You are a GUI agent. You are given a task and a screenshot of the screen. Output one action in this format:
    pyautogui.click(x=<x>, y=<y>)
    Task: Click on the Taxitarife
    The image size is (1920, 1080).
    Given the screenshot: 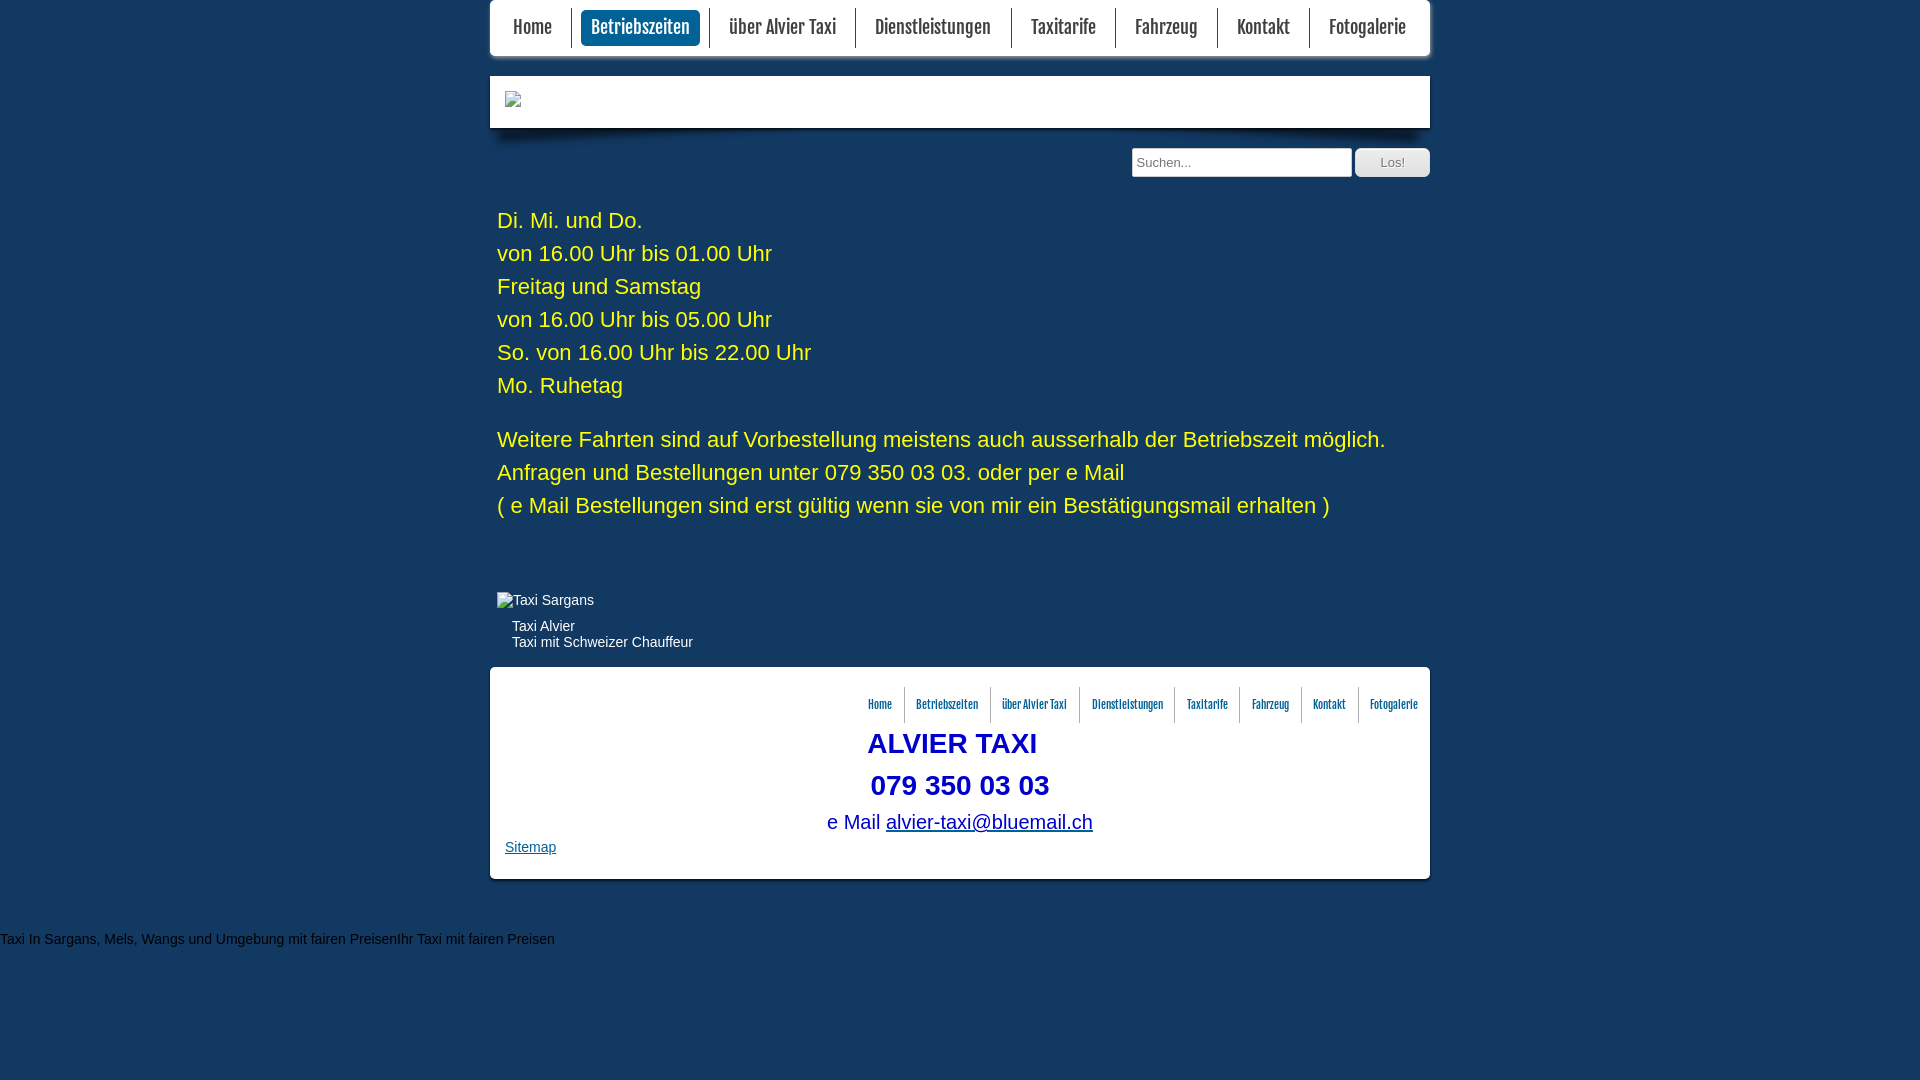 What is the action you would take?
    pyautogui.click(x=1208, y=706)
    